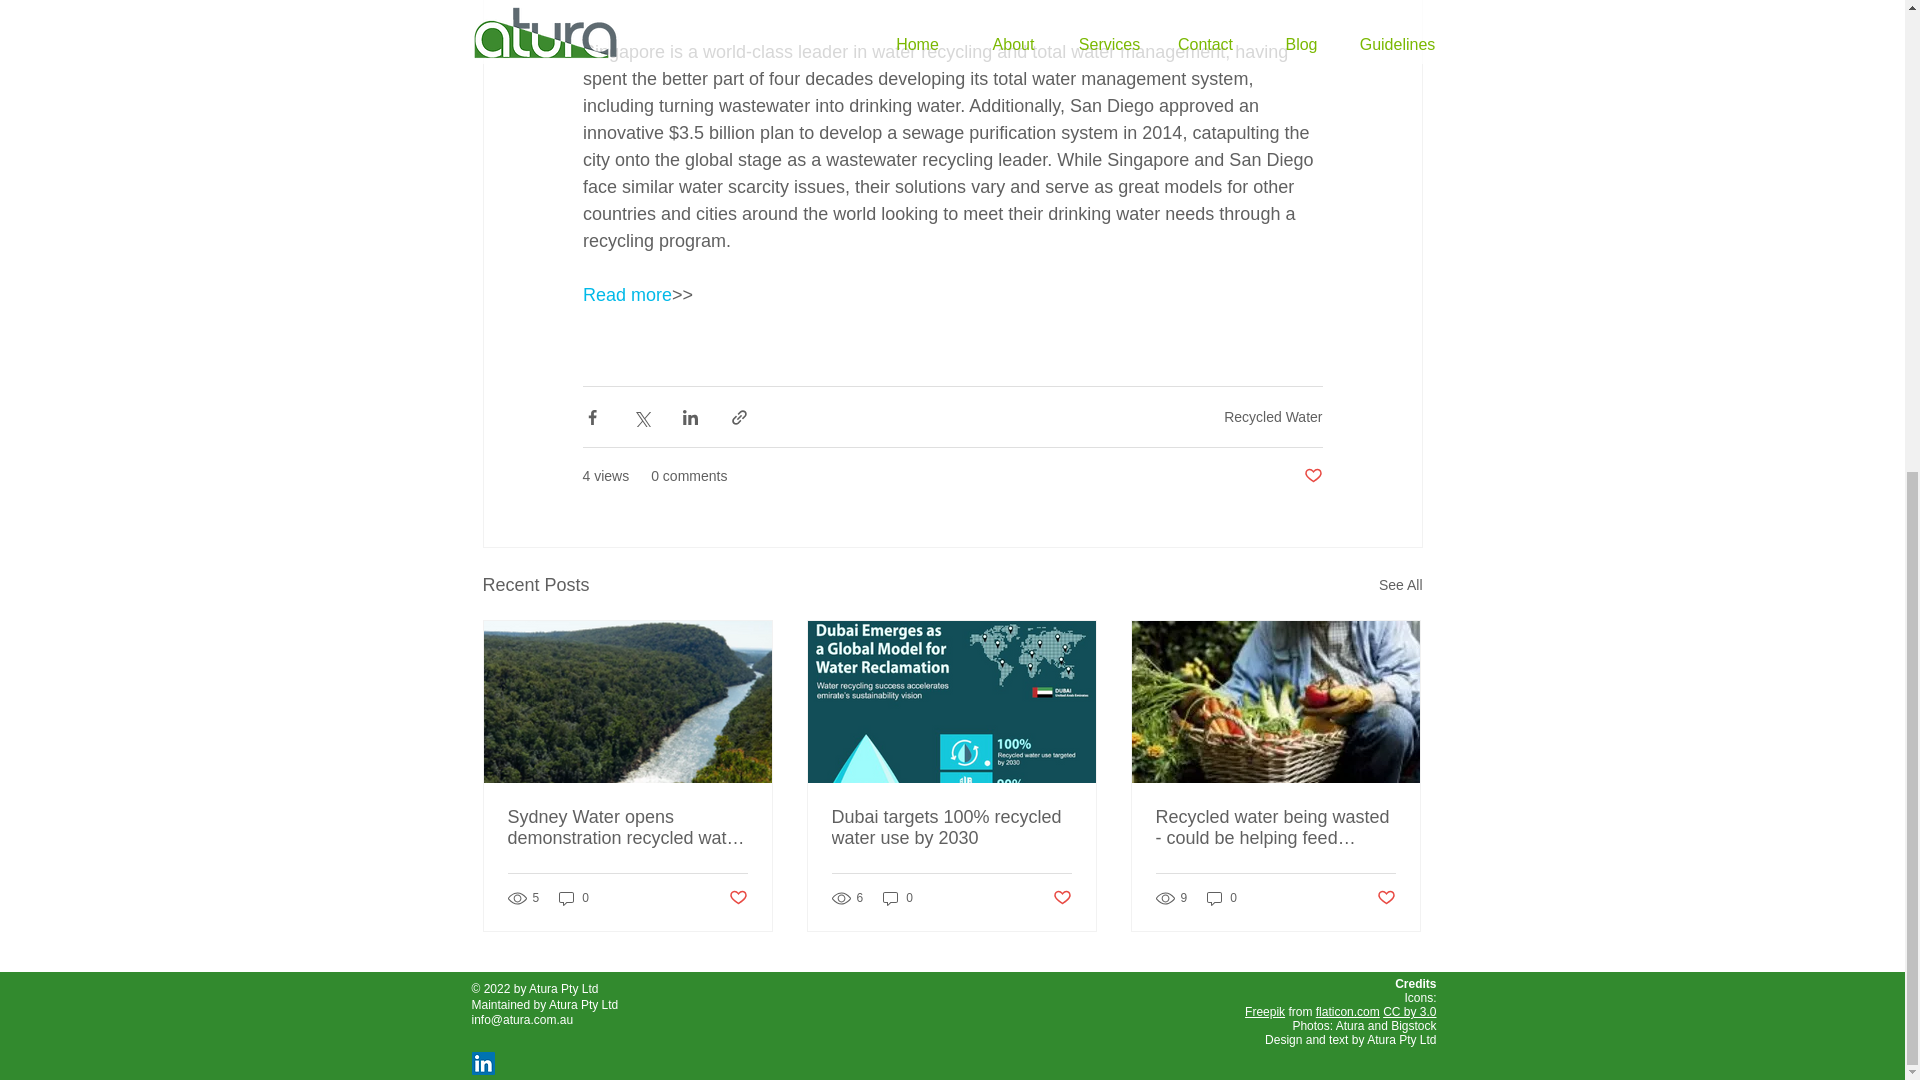  I want to click on Post not marked as liked, so click(736, 897).